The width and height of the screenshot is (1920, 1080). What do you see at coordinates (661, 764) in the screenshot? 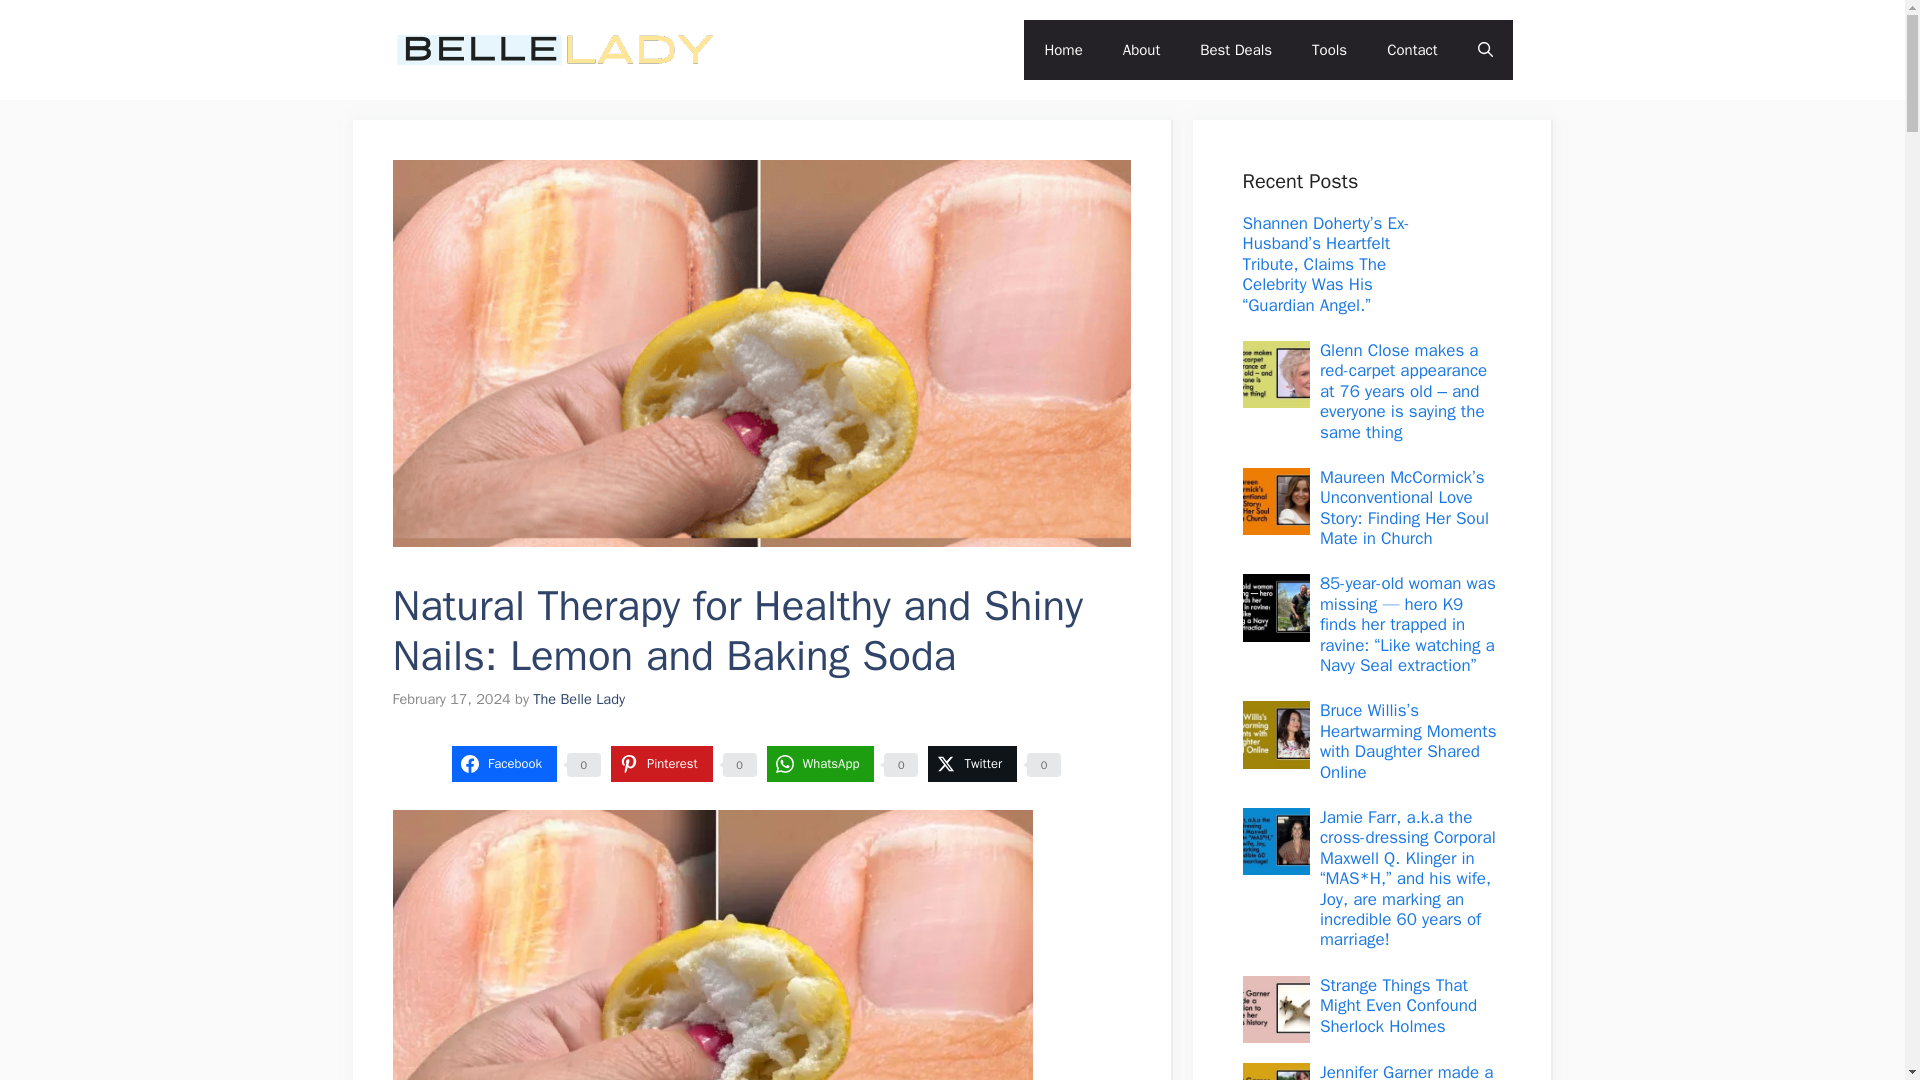
I see `Pinterest` at bounding box center [661, 764].